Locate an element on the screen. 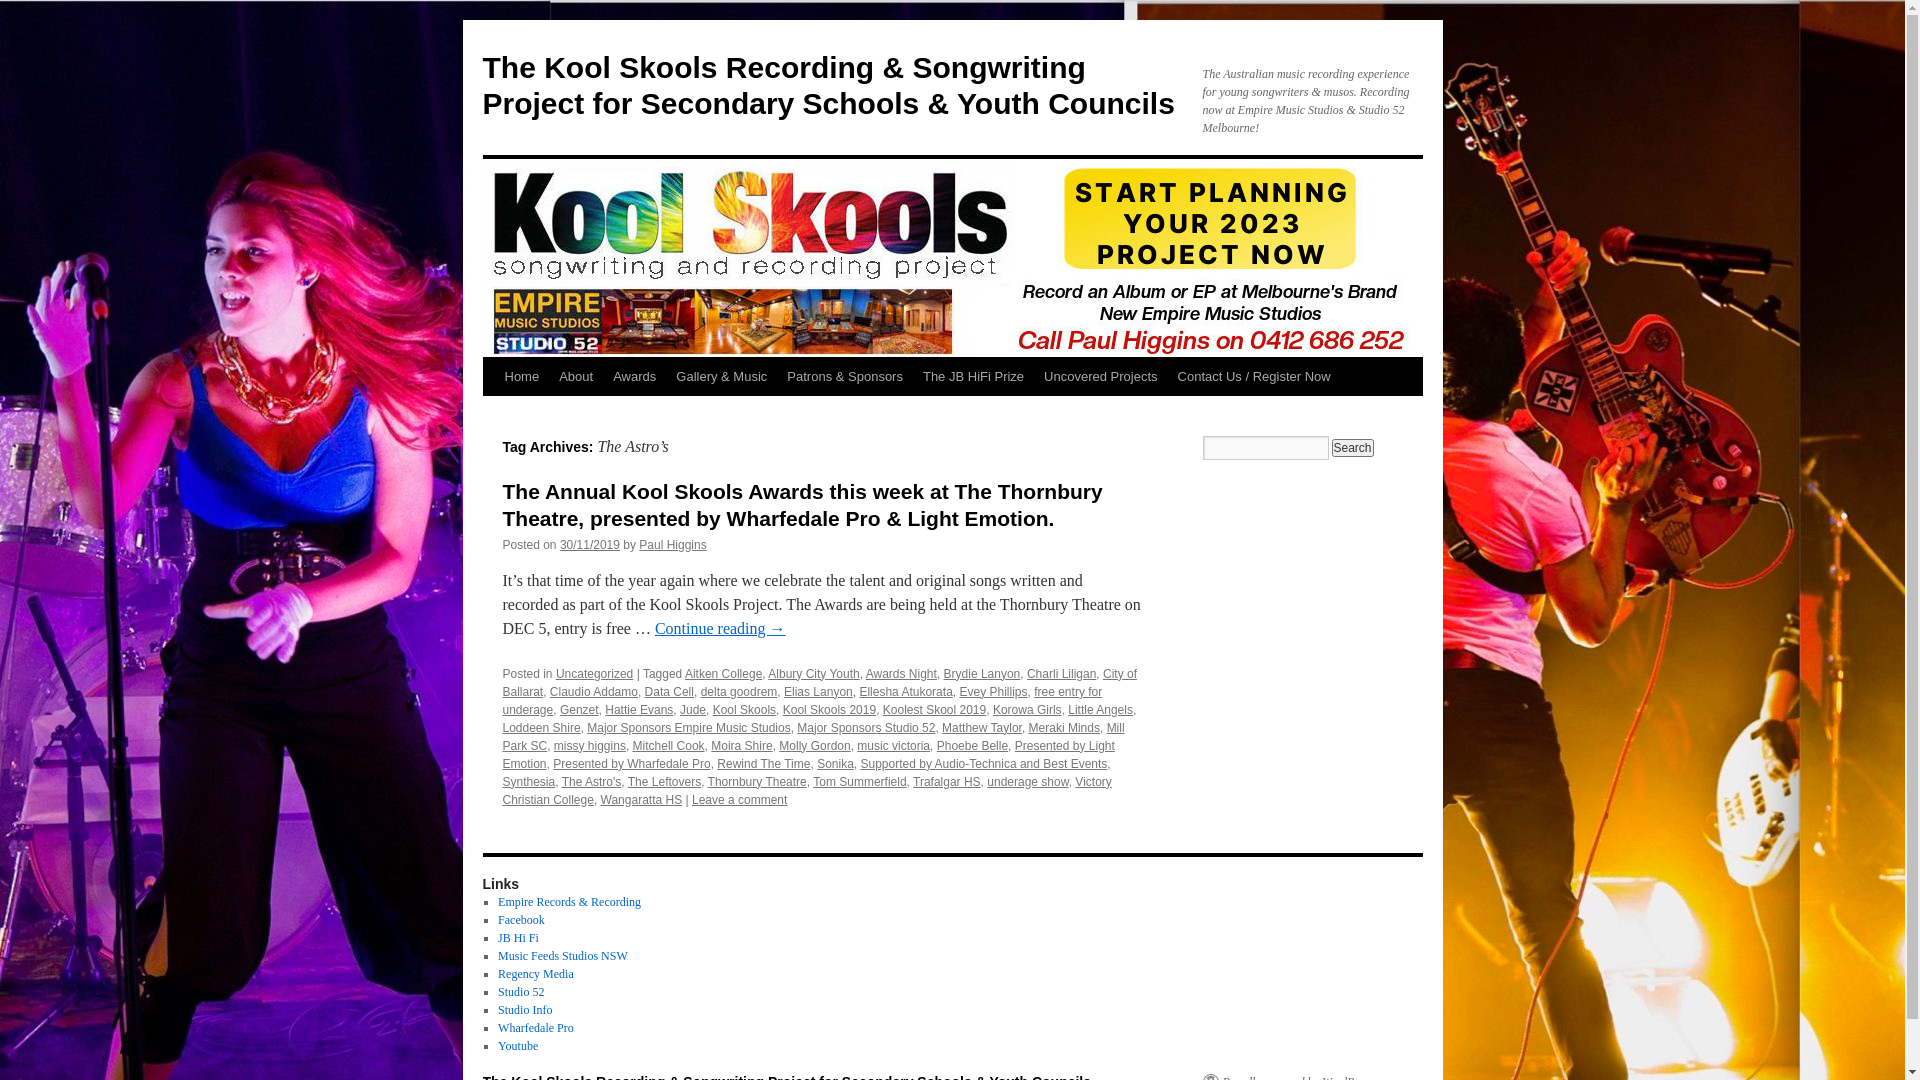  Elias Lanyon is located at coordinates (818, 692).